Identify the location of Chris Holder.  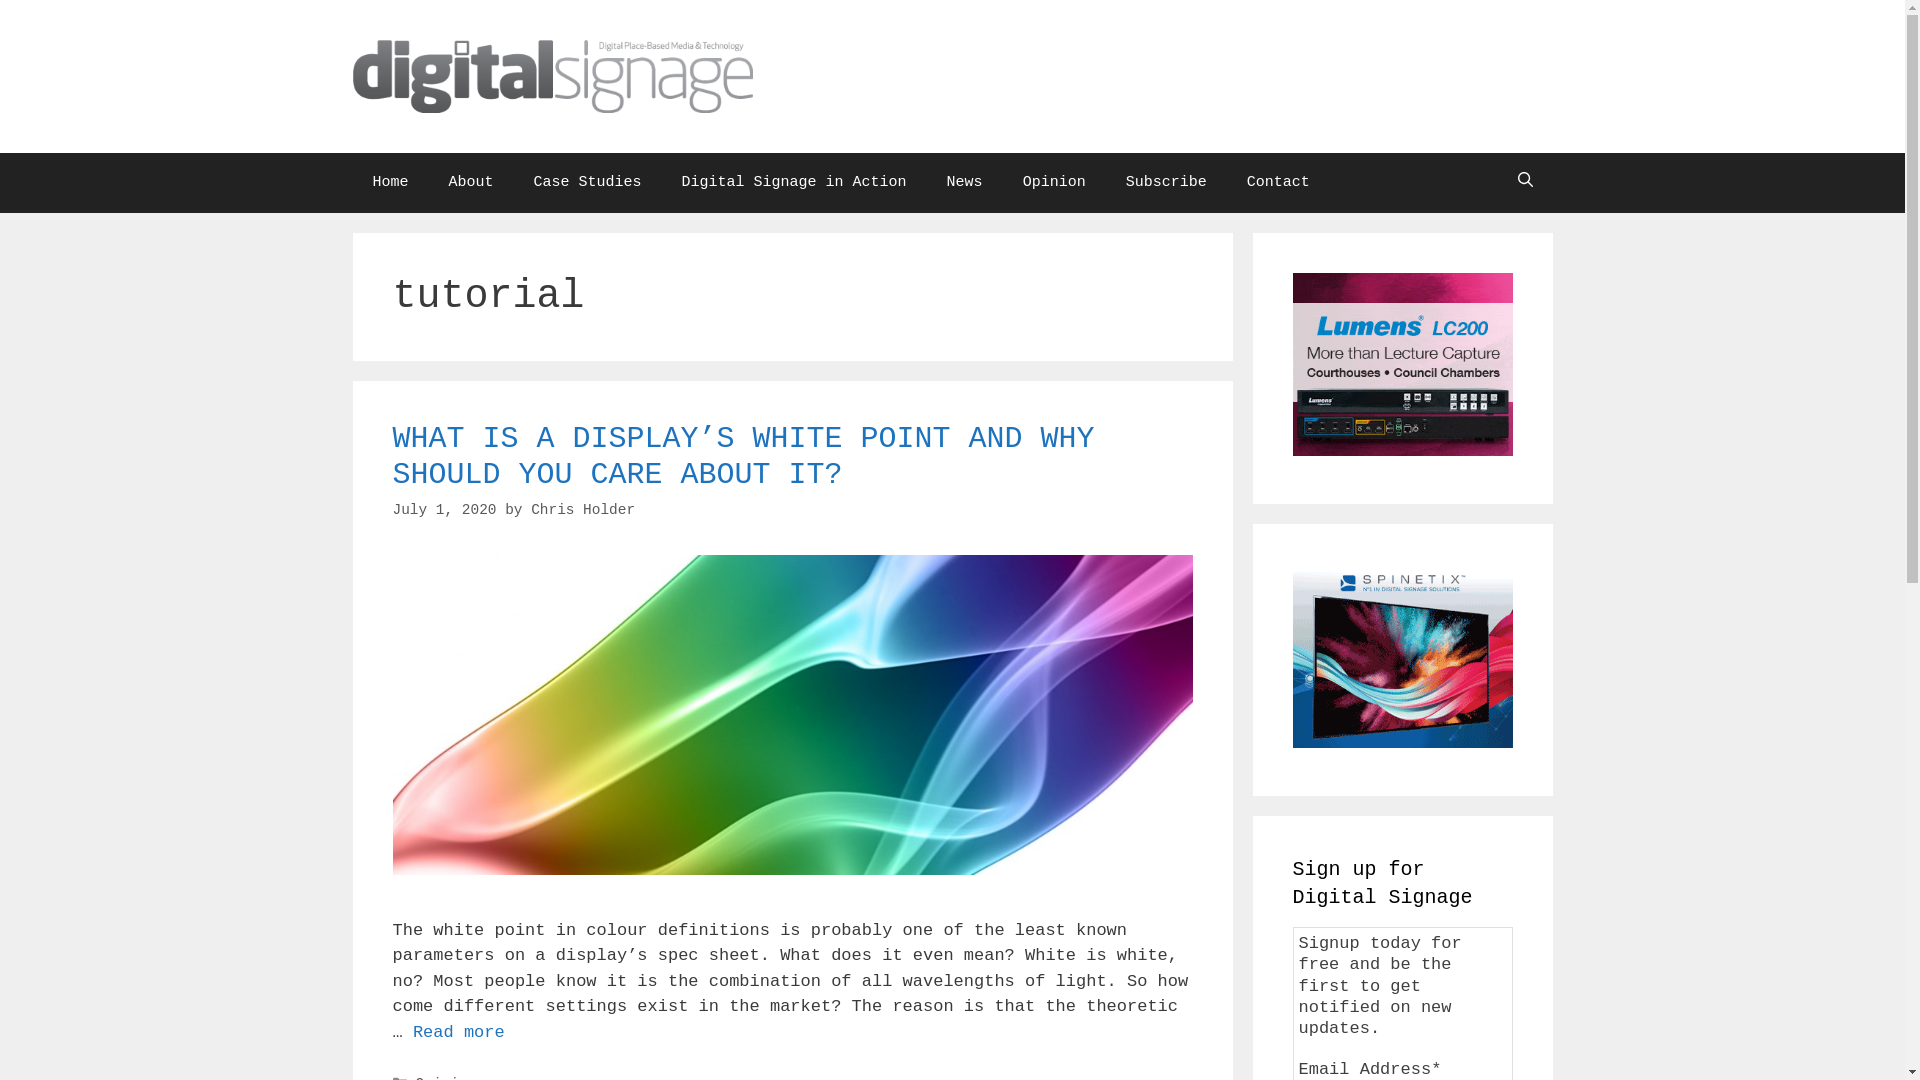
(583, 510).